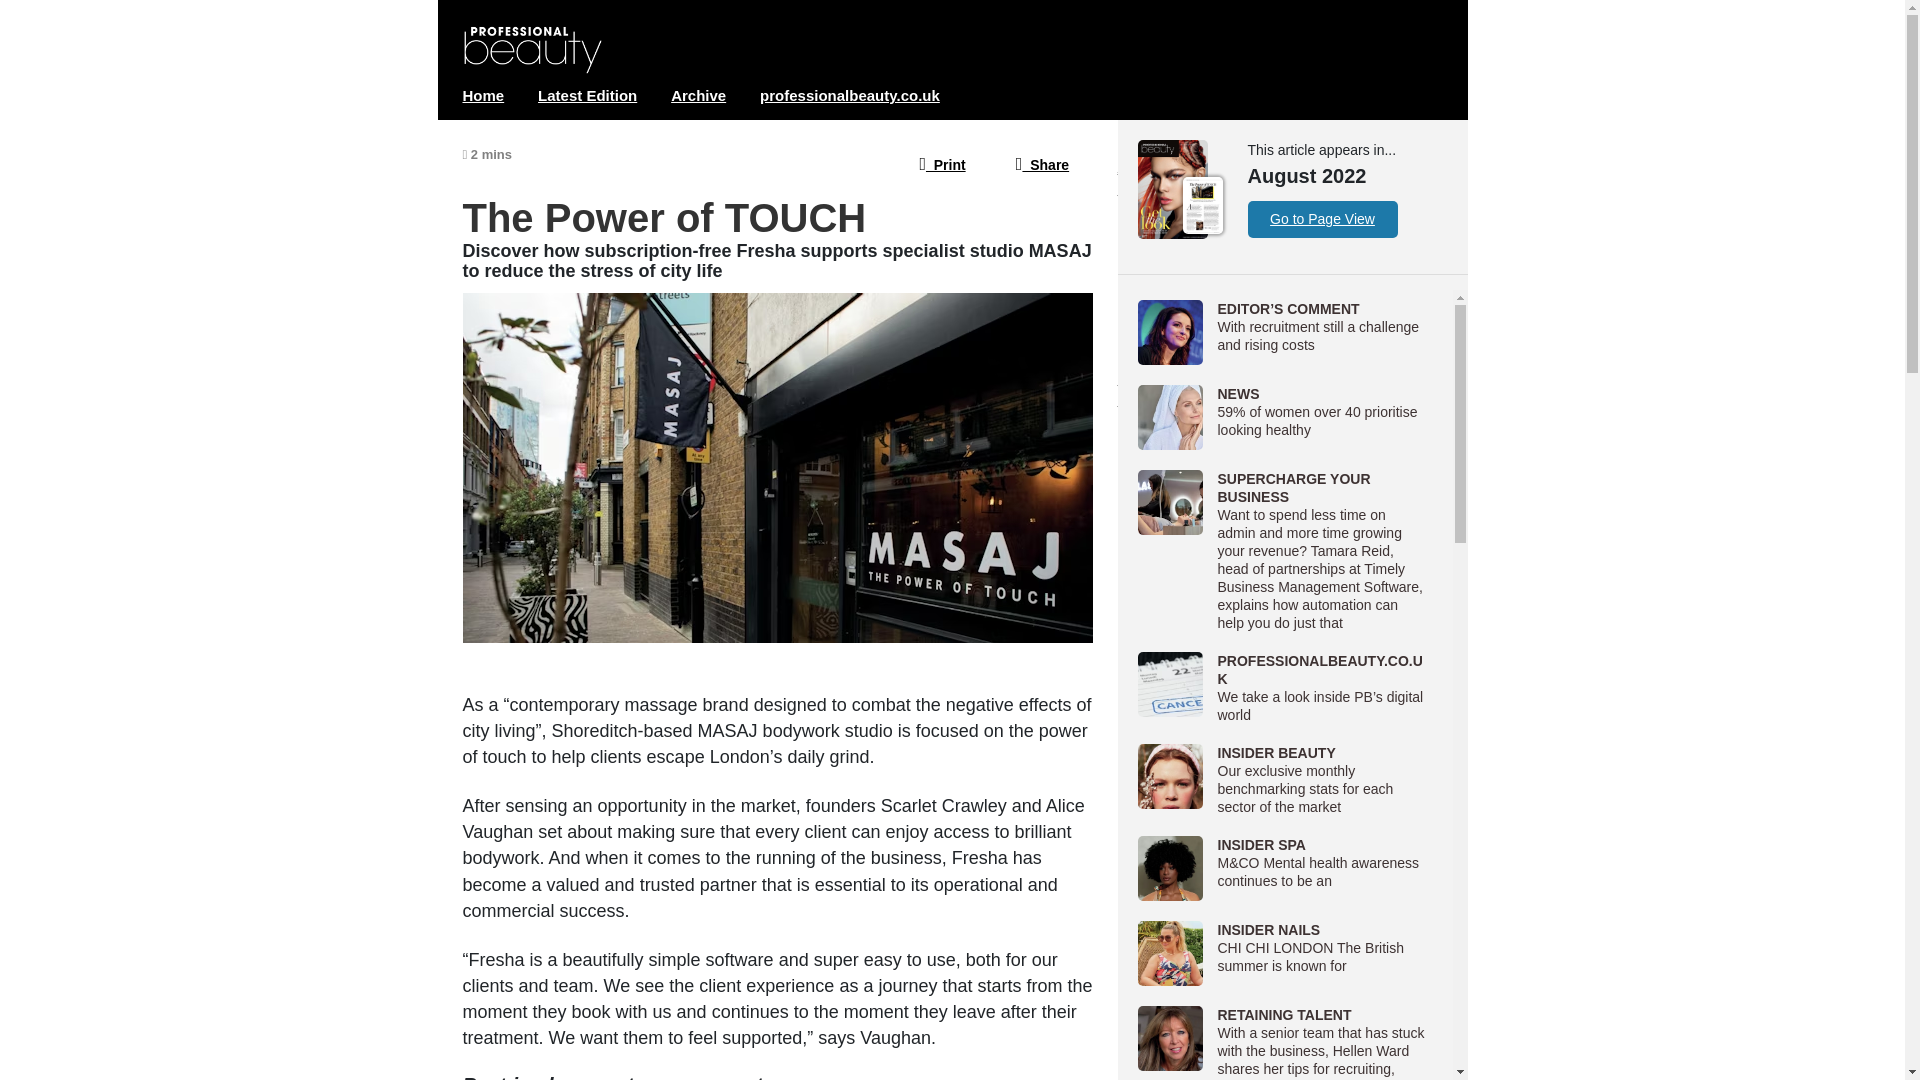 The height and width of the screenshot is (1080, 1920). What do you see at coordinates (1042, 162) in the screenshot?
I see `Share article` at bounding box center [1042, 162].